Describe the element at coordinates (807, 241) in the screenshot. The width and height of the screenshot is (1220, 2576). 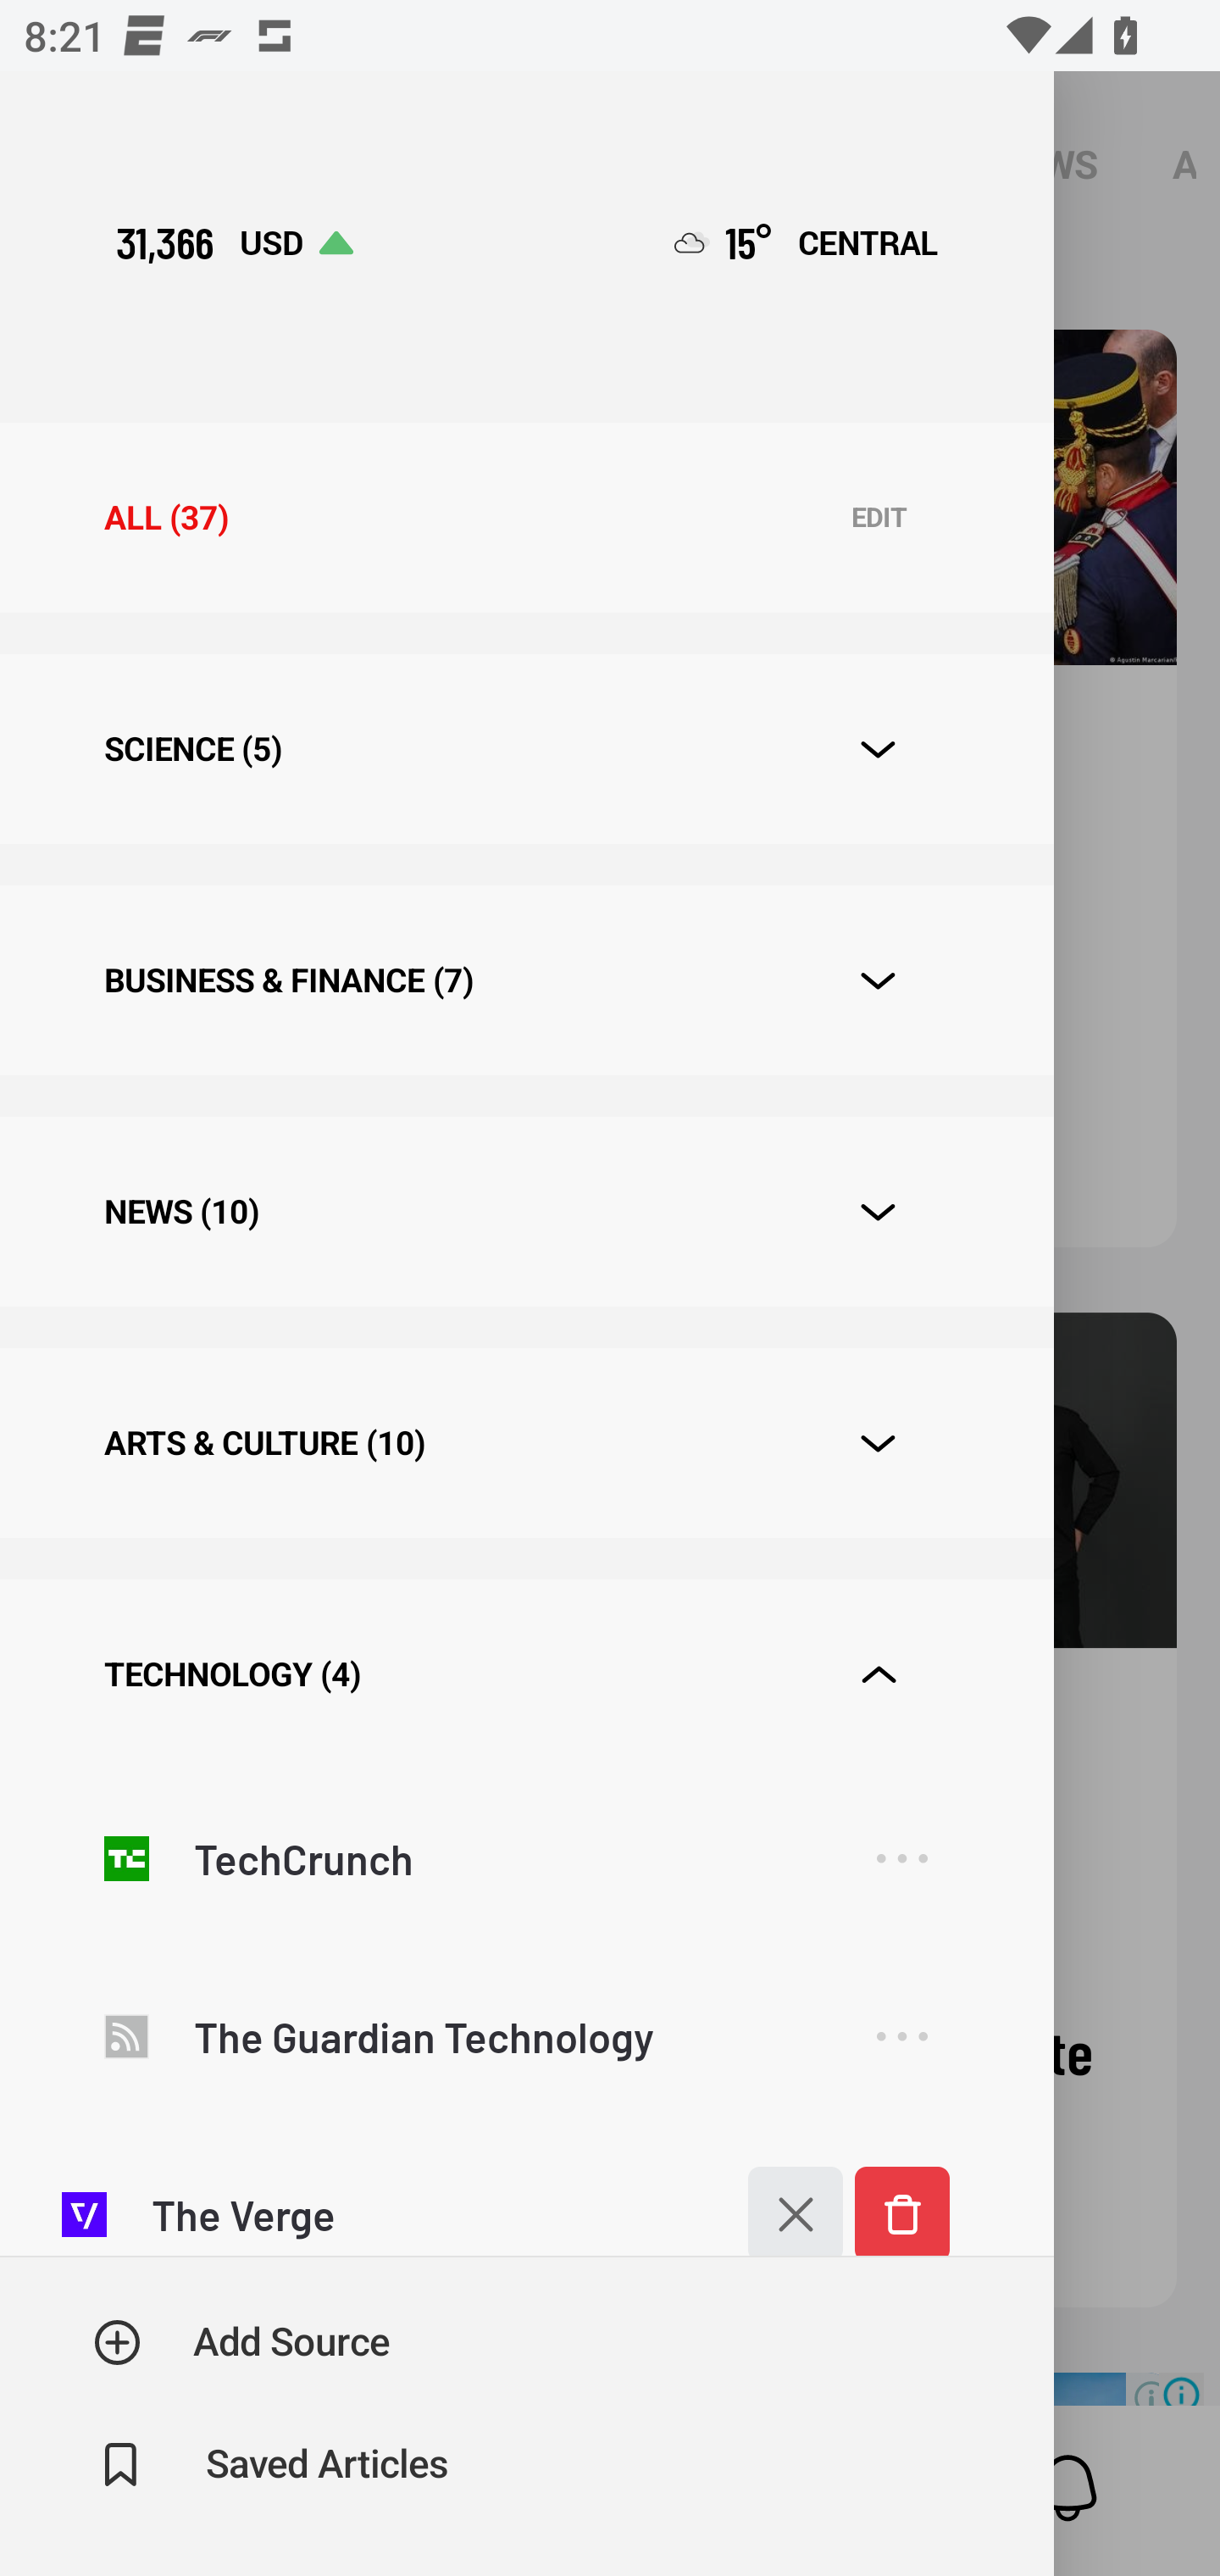
I see `Current State of the Weather 15° CENTRAL` at that location.